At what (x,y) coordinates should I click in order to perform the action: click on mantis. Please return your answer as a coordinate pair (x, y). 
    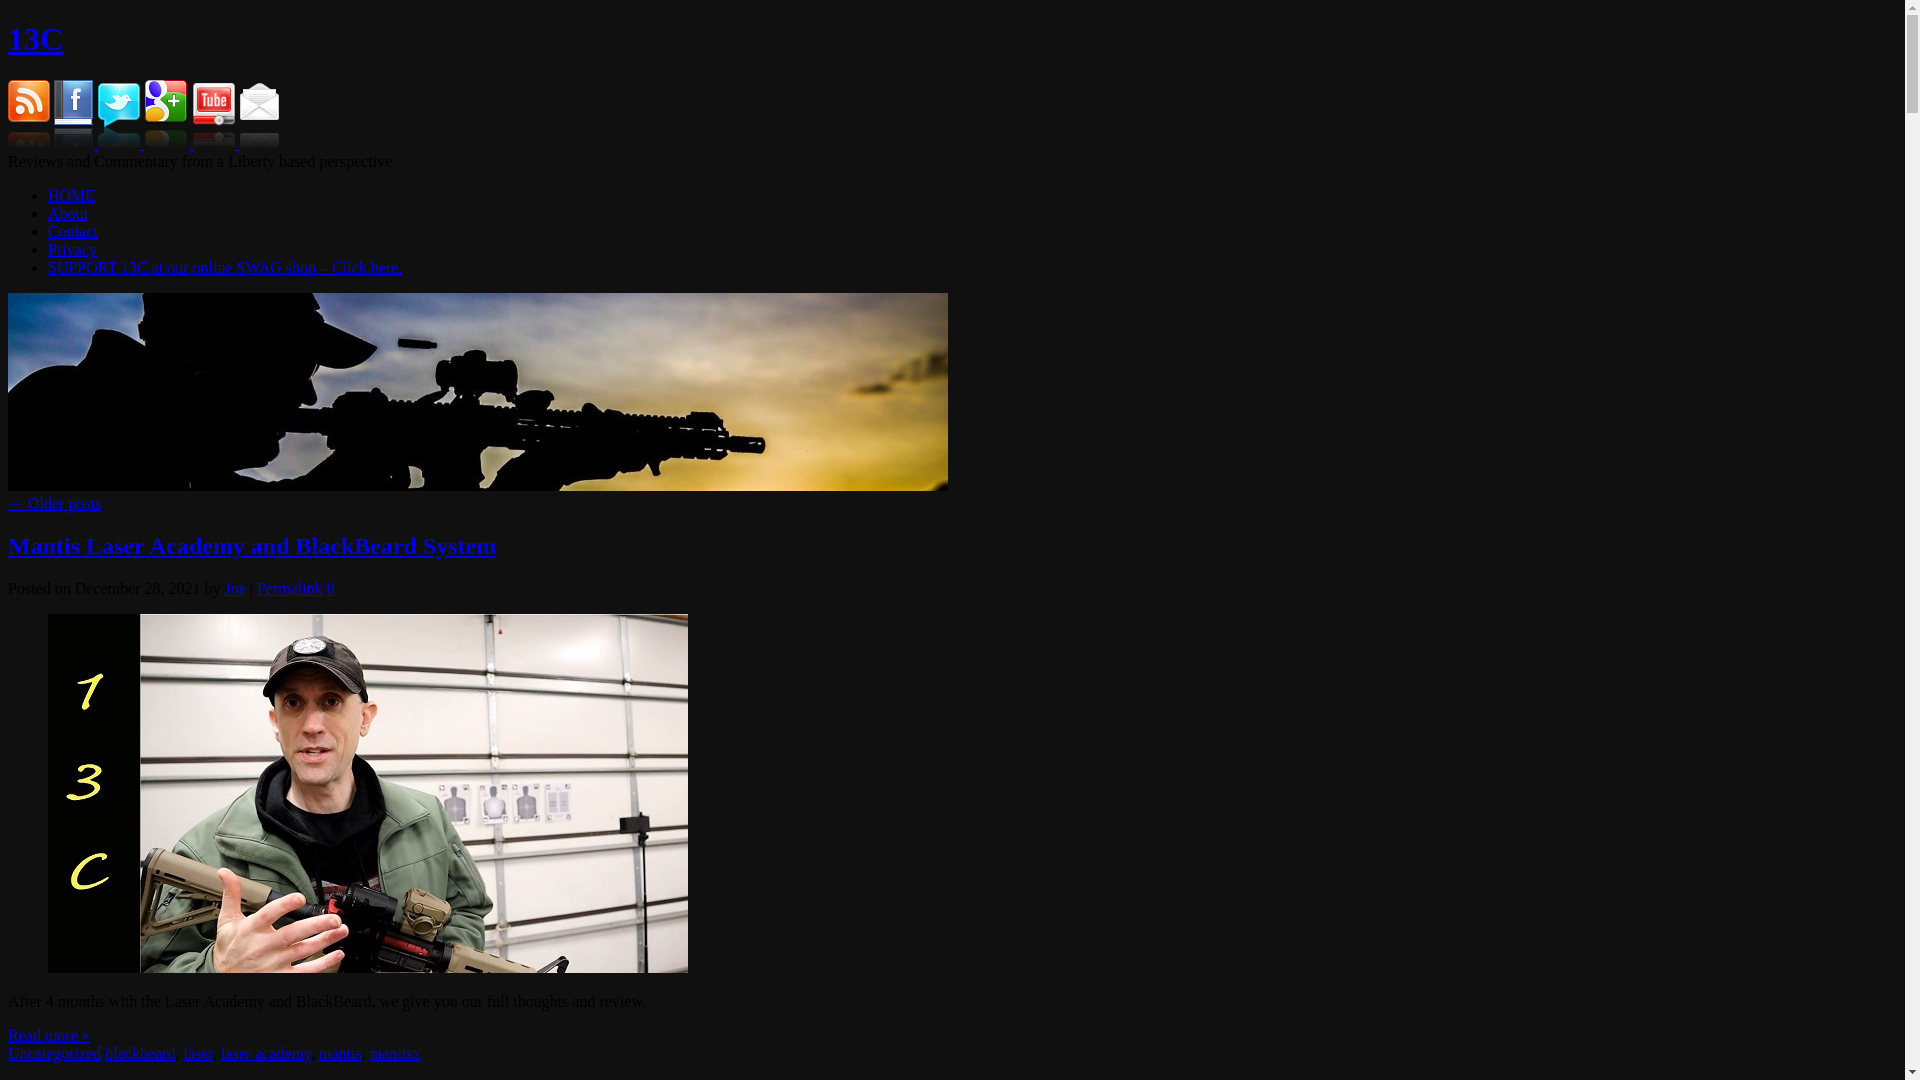
    Looking at the image, I should click on (340, 1054).